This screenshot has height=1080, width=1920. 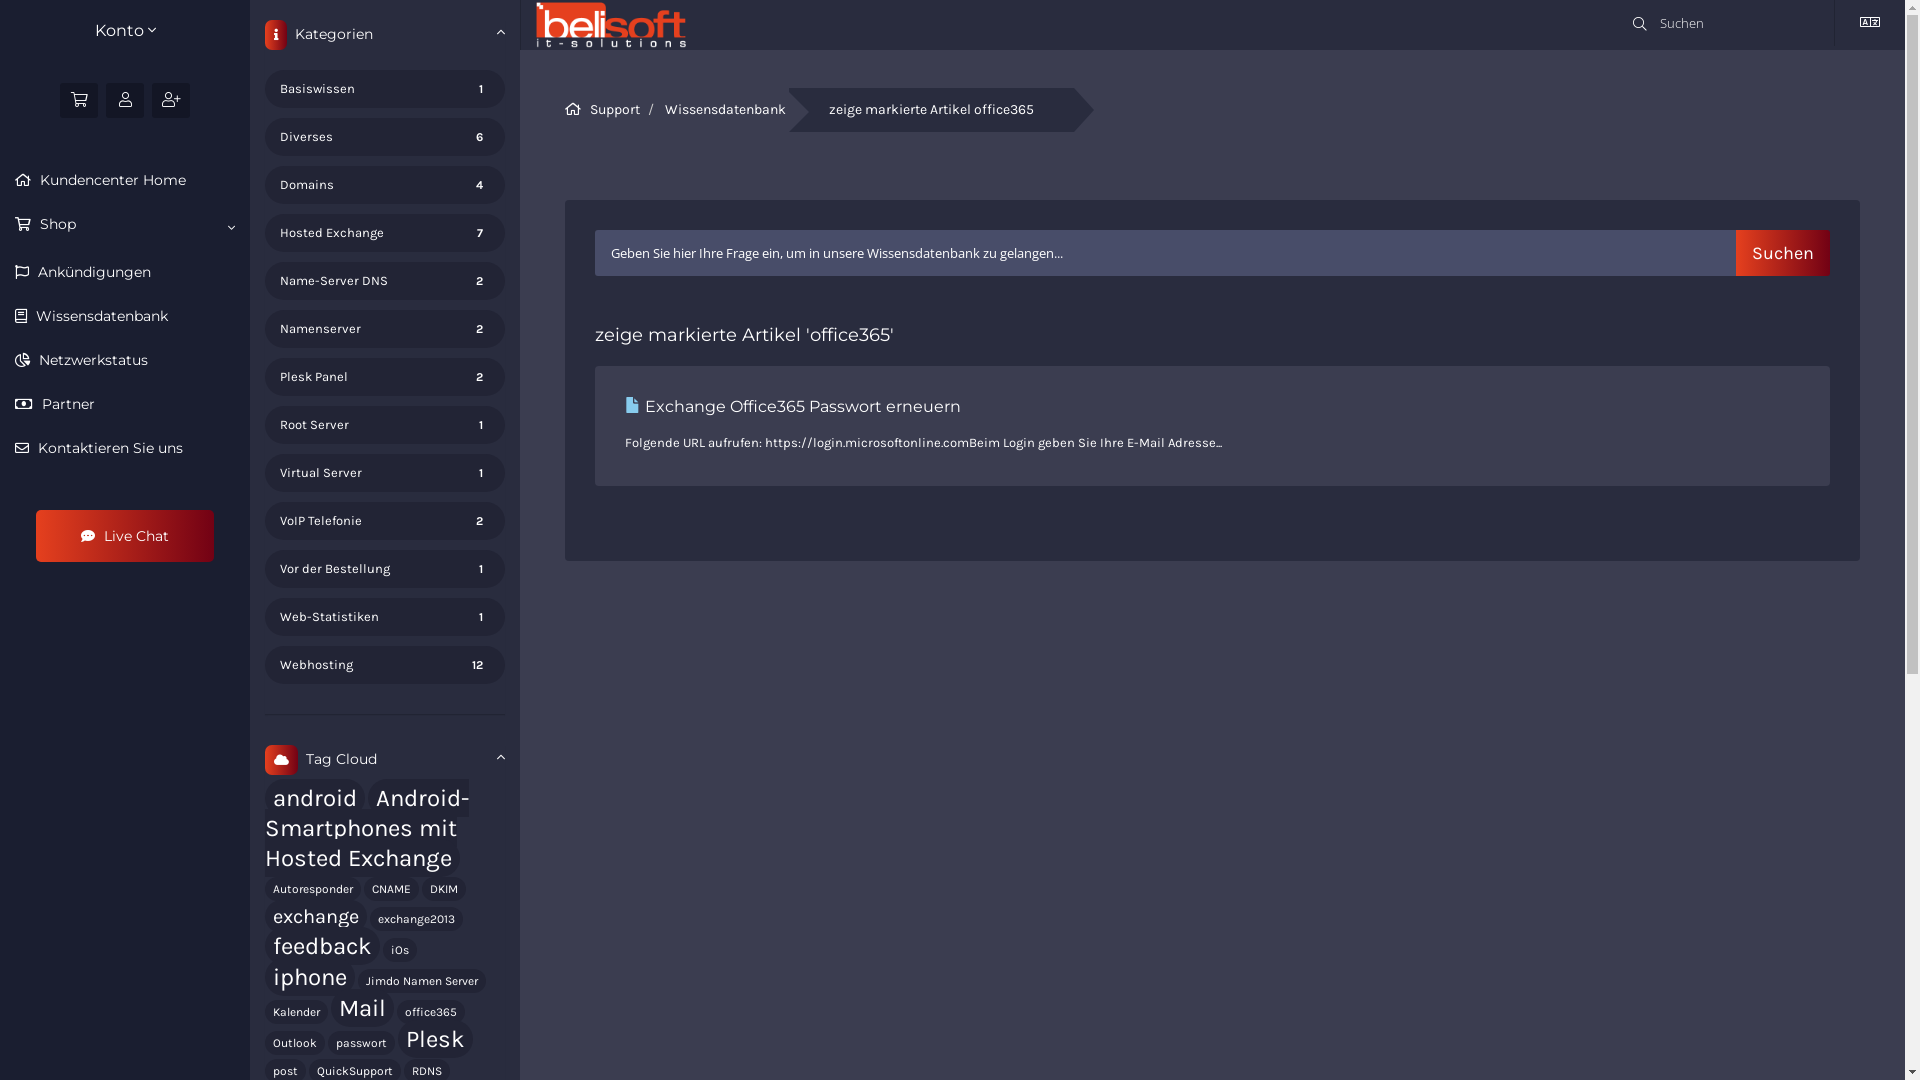 What do you see at coordinates (444, 889) in the screenshot?
I see `DKIM` at bounding box center [444, 889].